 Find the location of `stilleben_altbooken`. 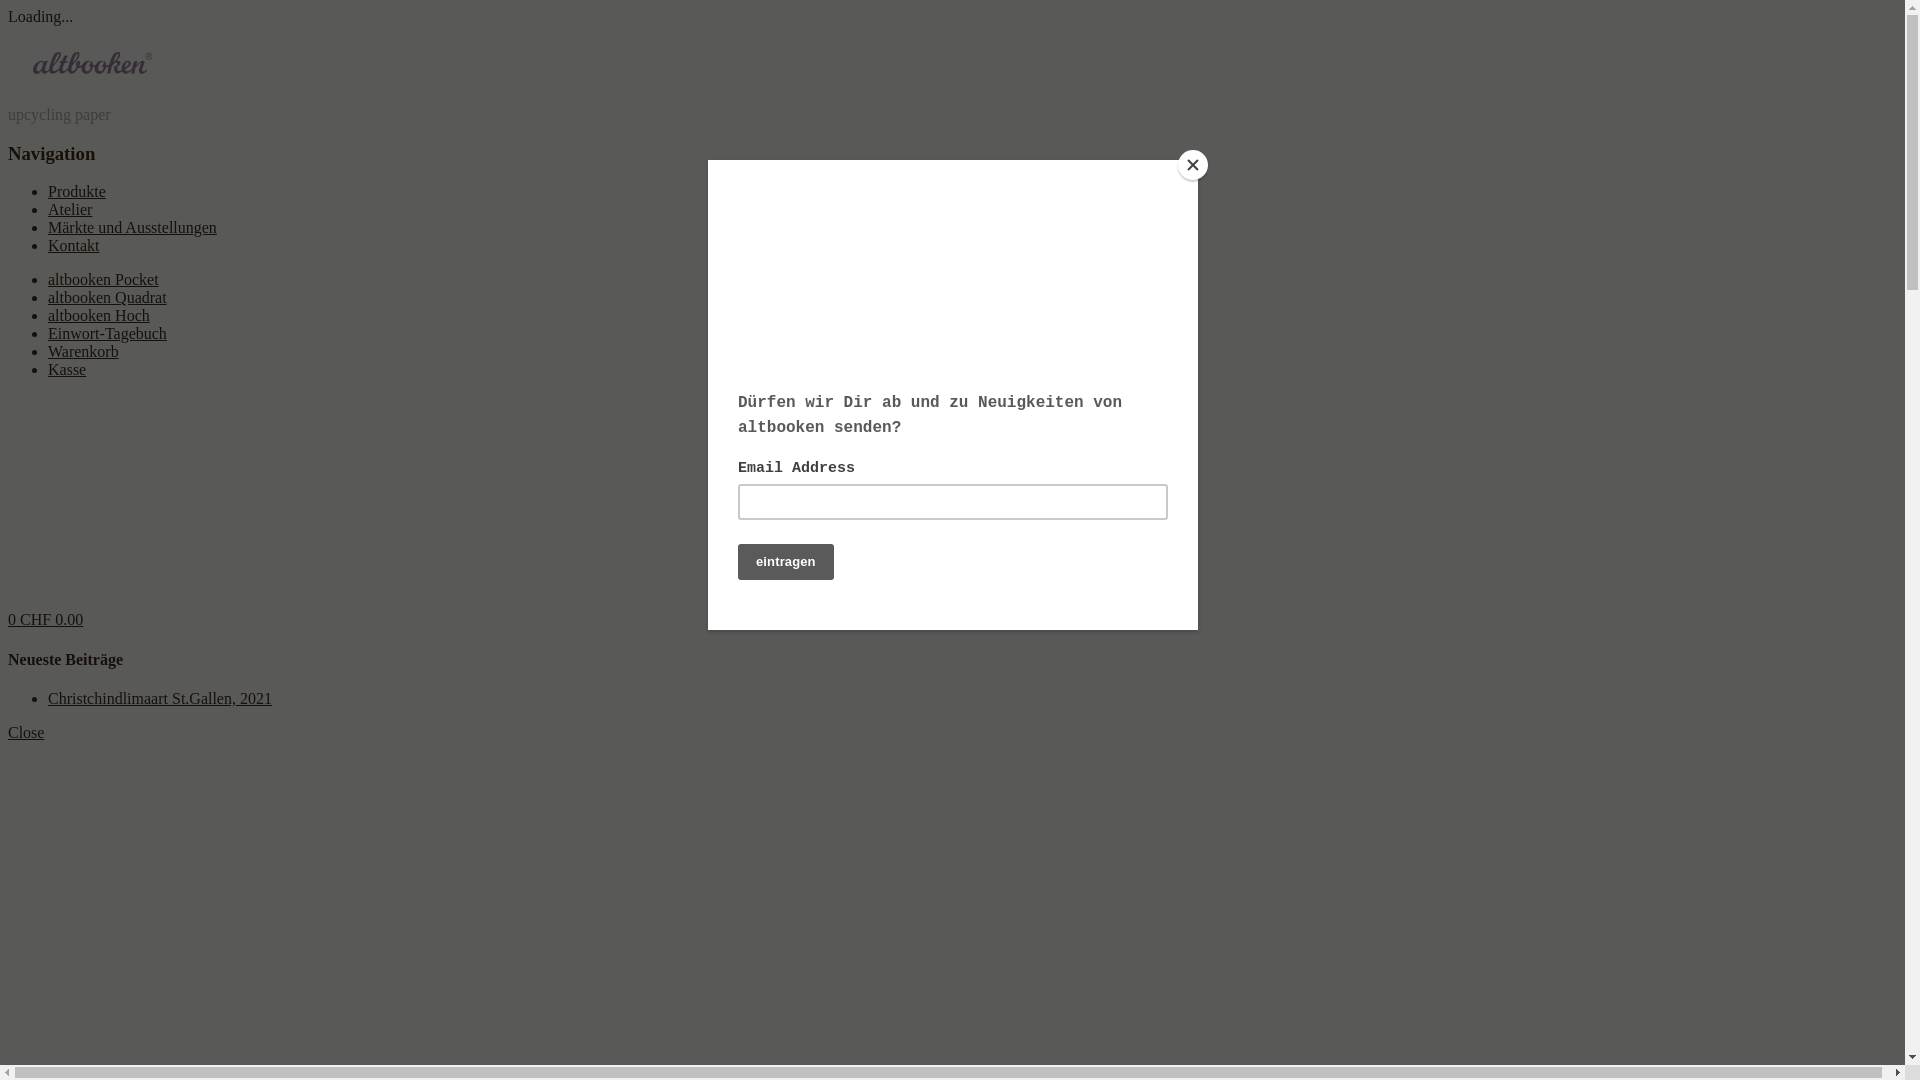

stilleben_altbooken is located at coordinates (8, 588).